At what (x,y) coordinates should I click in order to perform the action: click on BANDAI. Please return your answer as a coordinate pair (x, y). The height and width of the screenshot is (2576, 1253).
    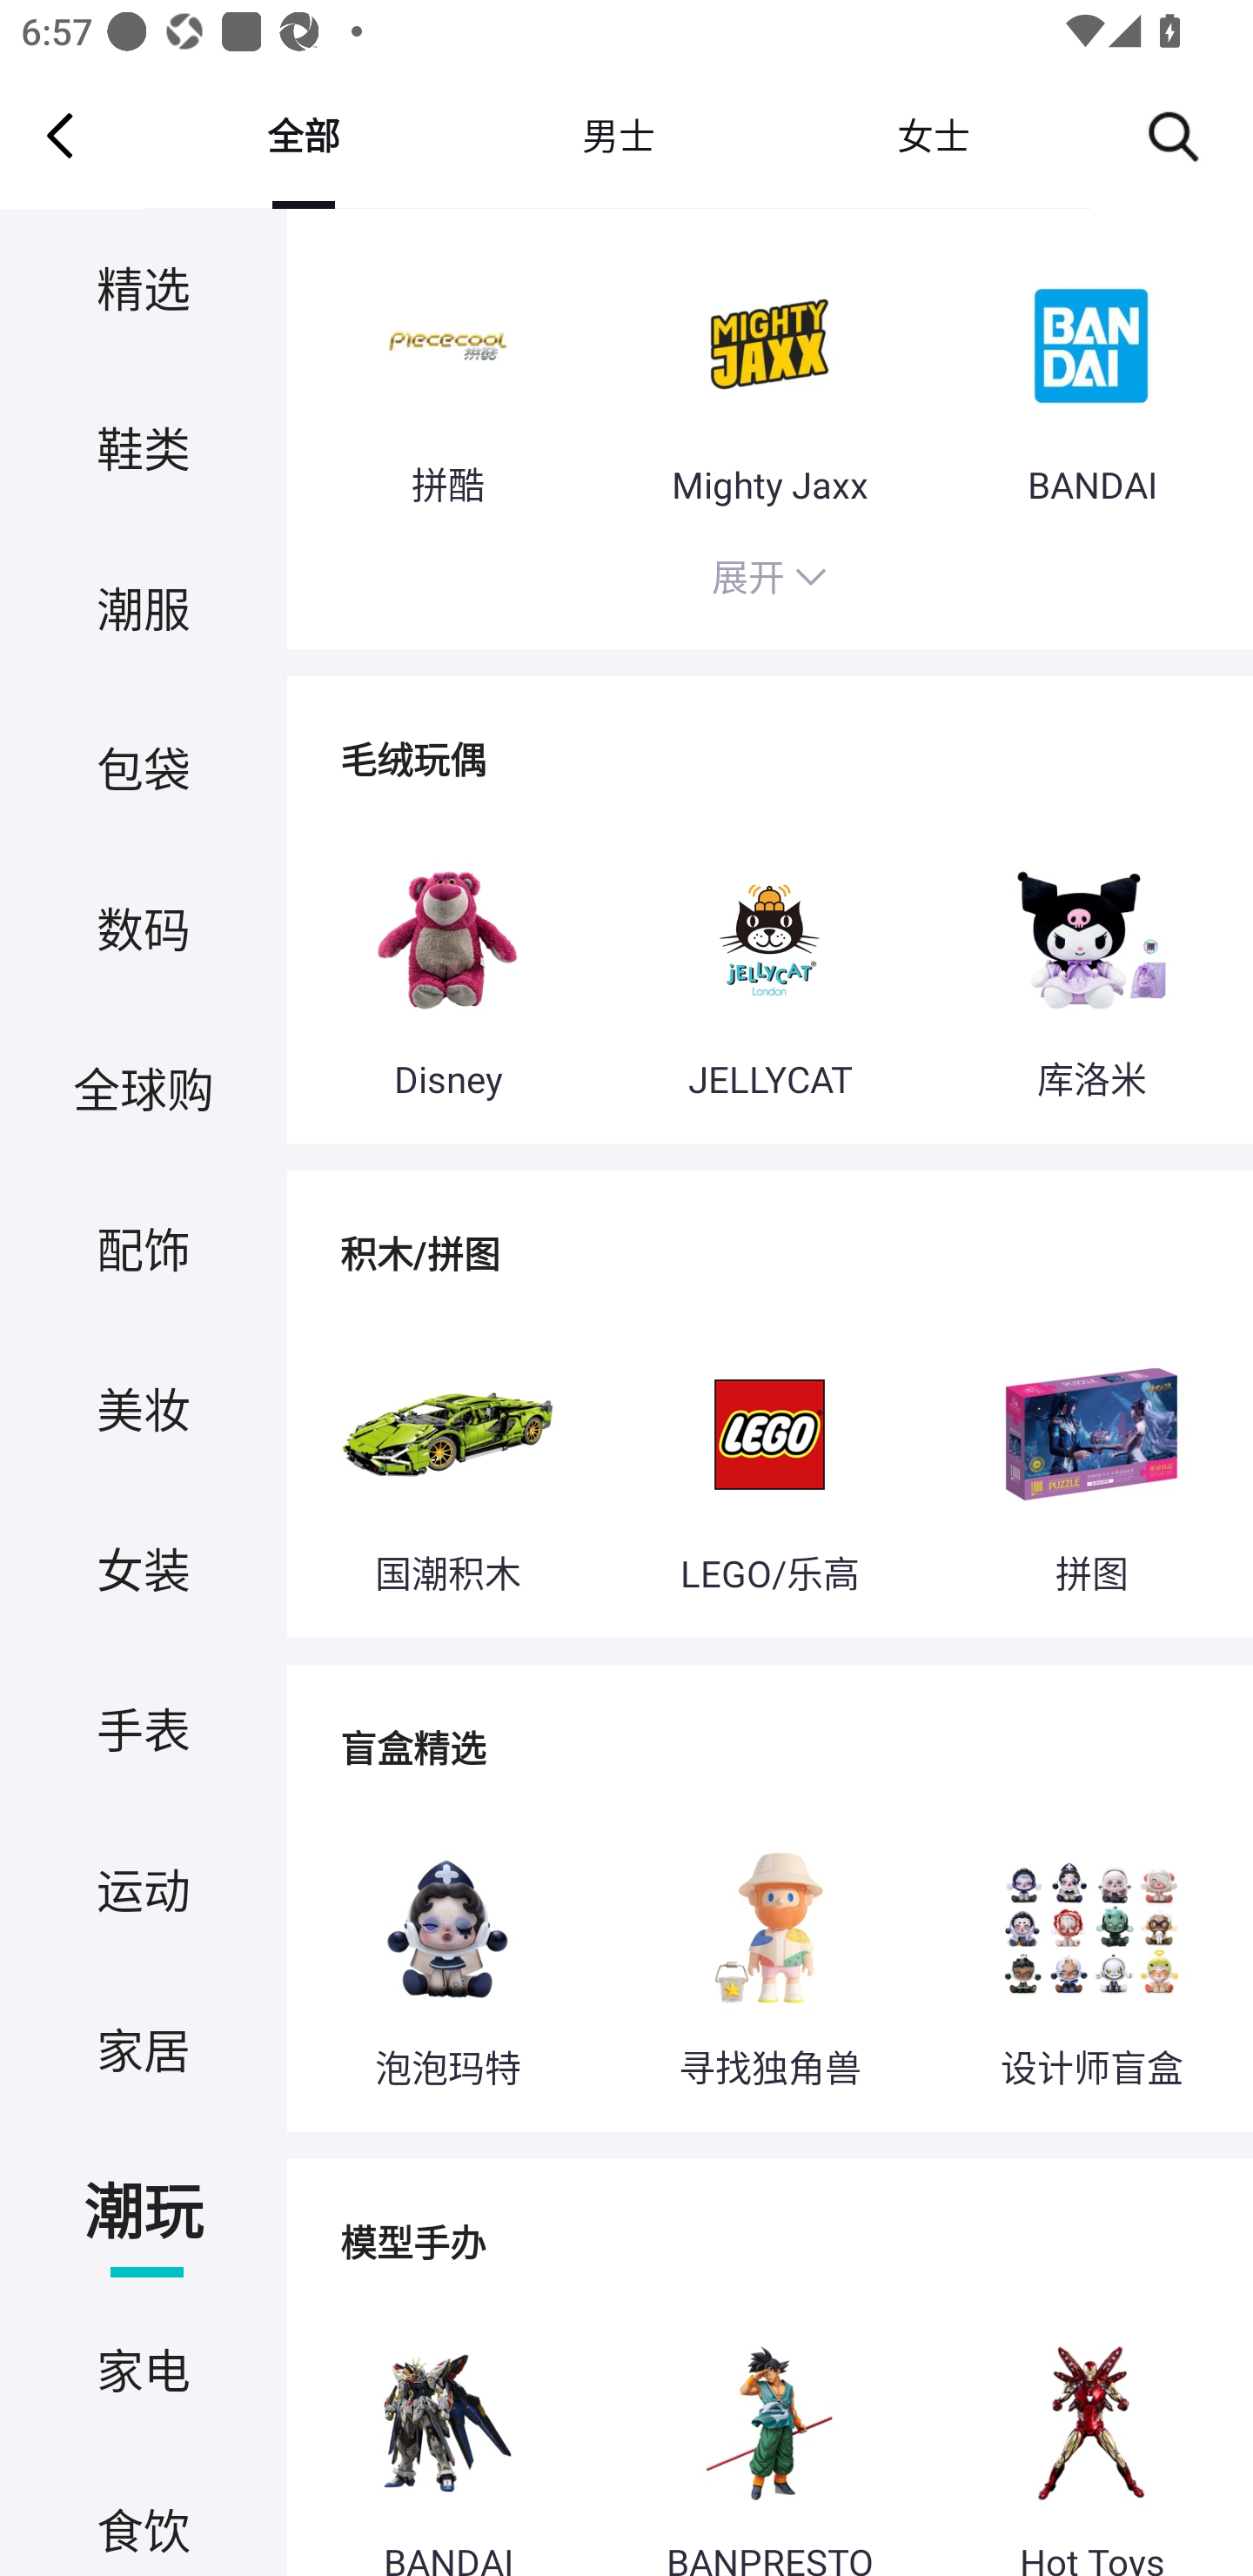
    Looking at the image, I should click on (1091, 381).